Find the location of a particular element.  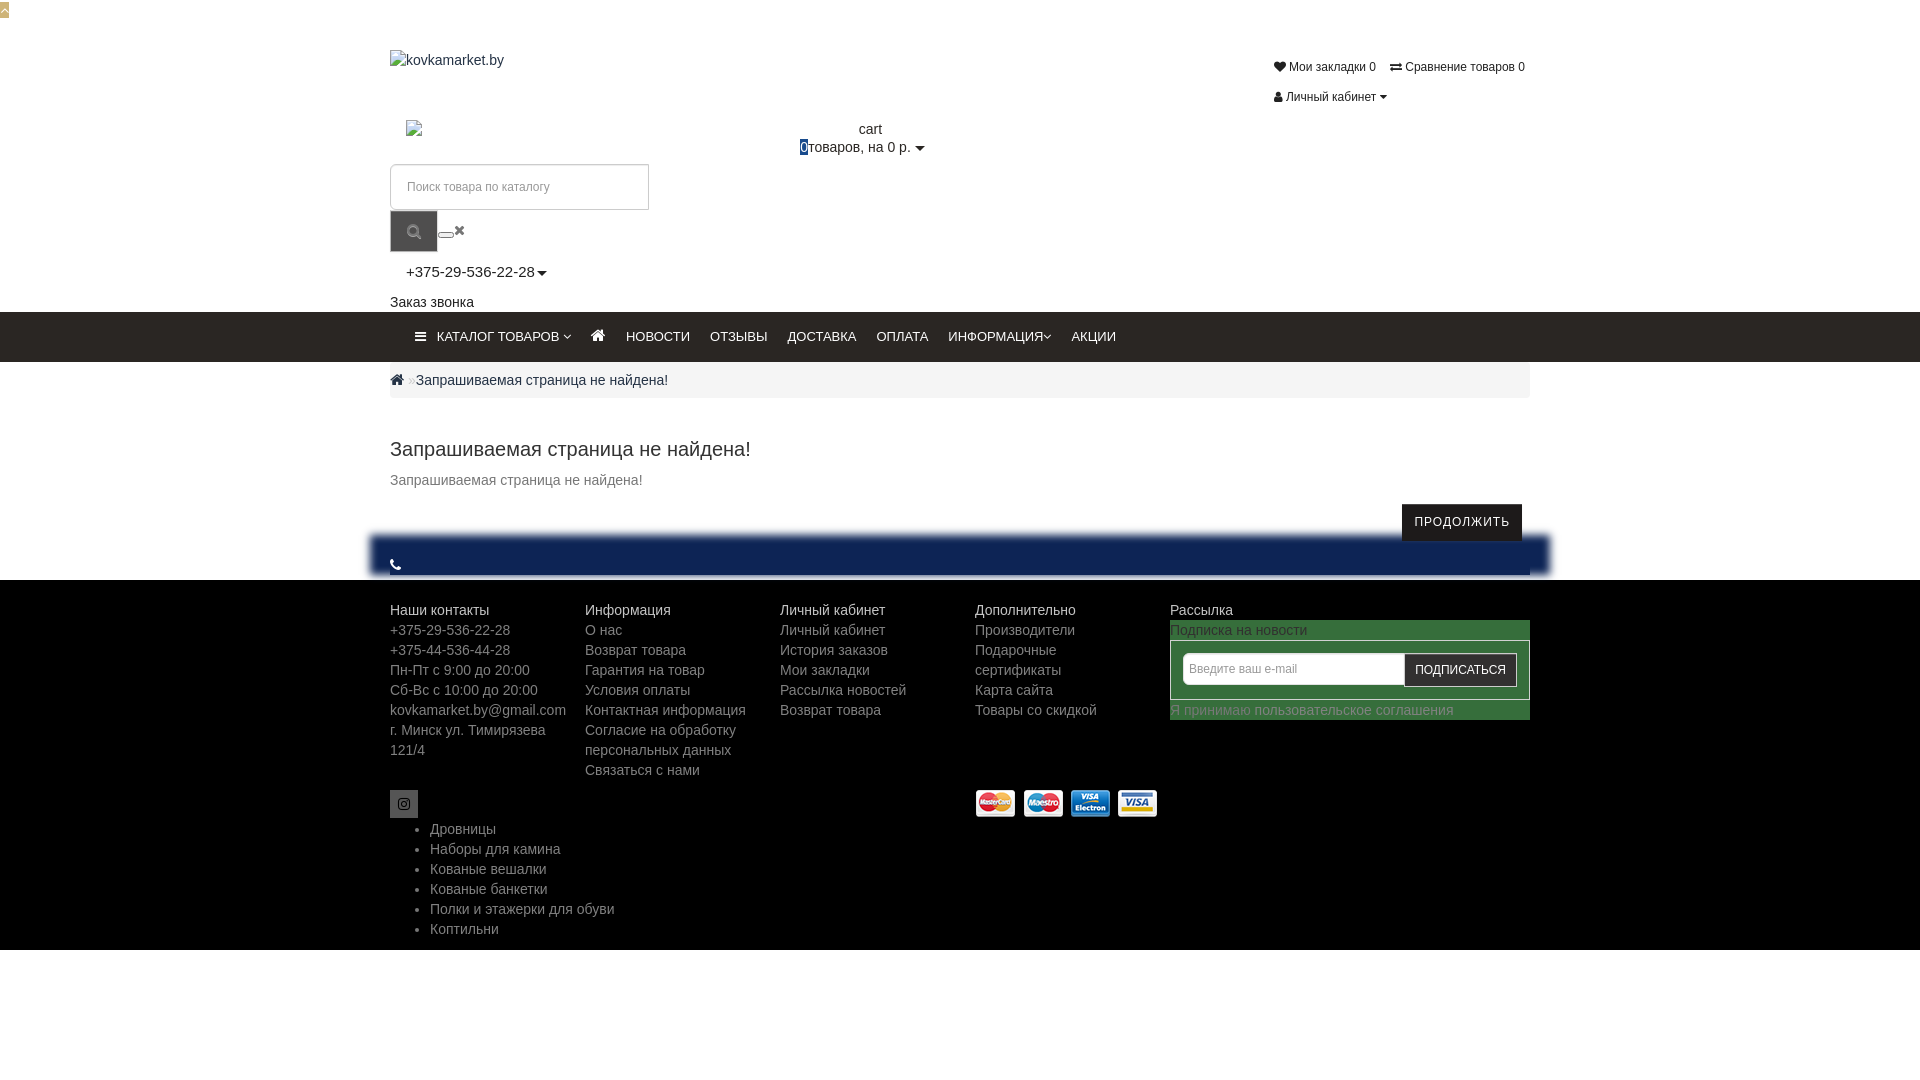

+375-44-536-44-28 is located at coordinates (450, 650).